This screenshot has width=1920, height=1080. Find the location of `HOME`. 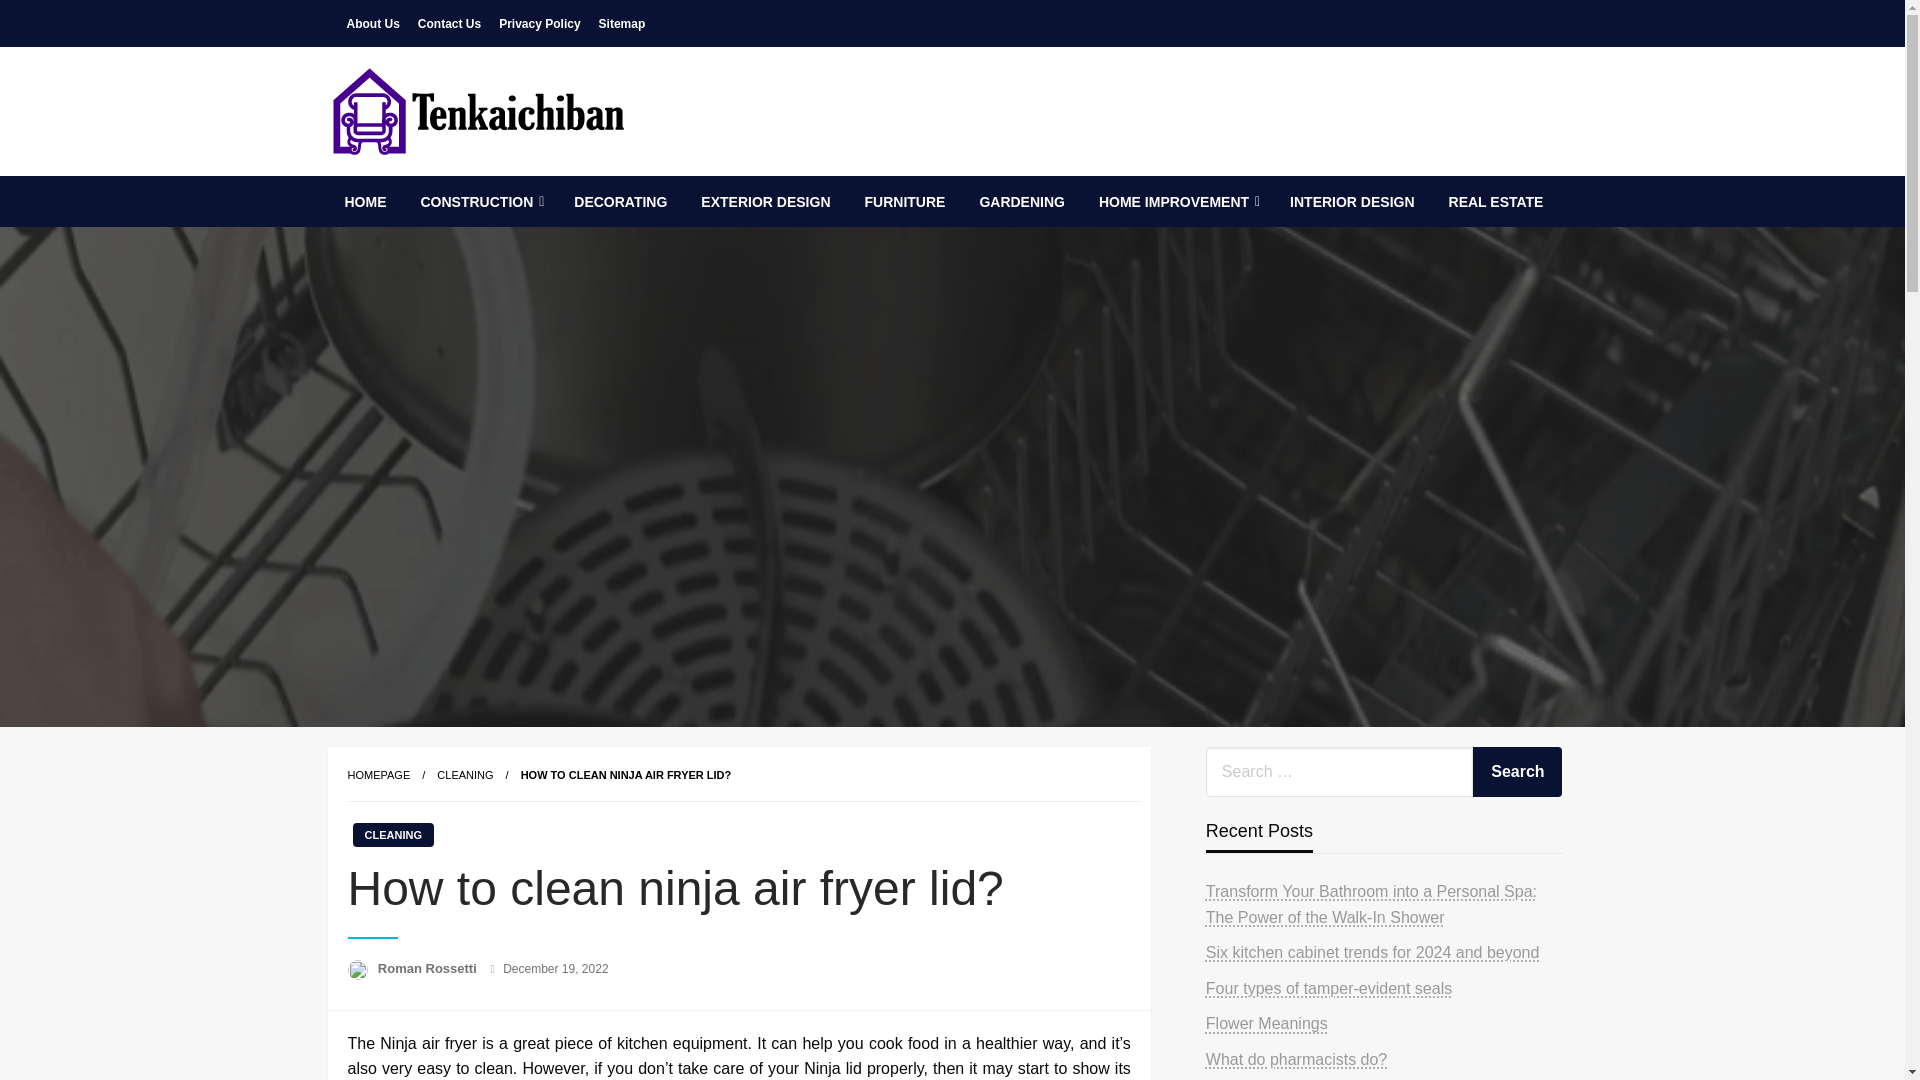

HOME is located at coordinates (366, 202).